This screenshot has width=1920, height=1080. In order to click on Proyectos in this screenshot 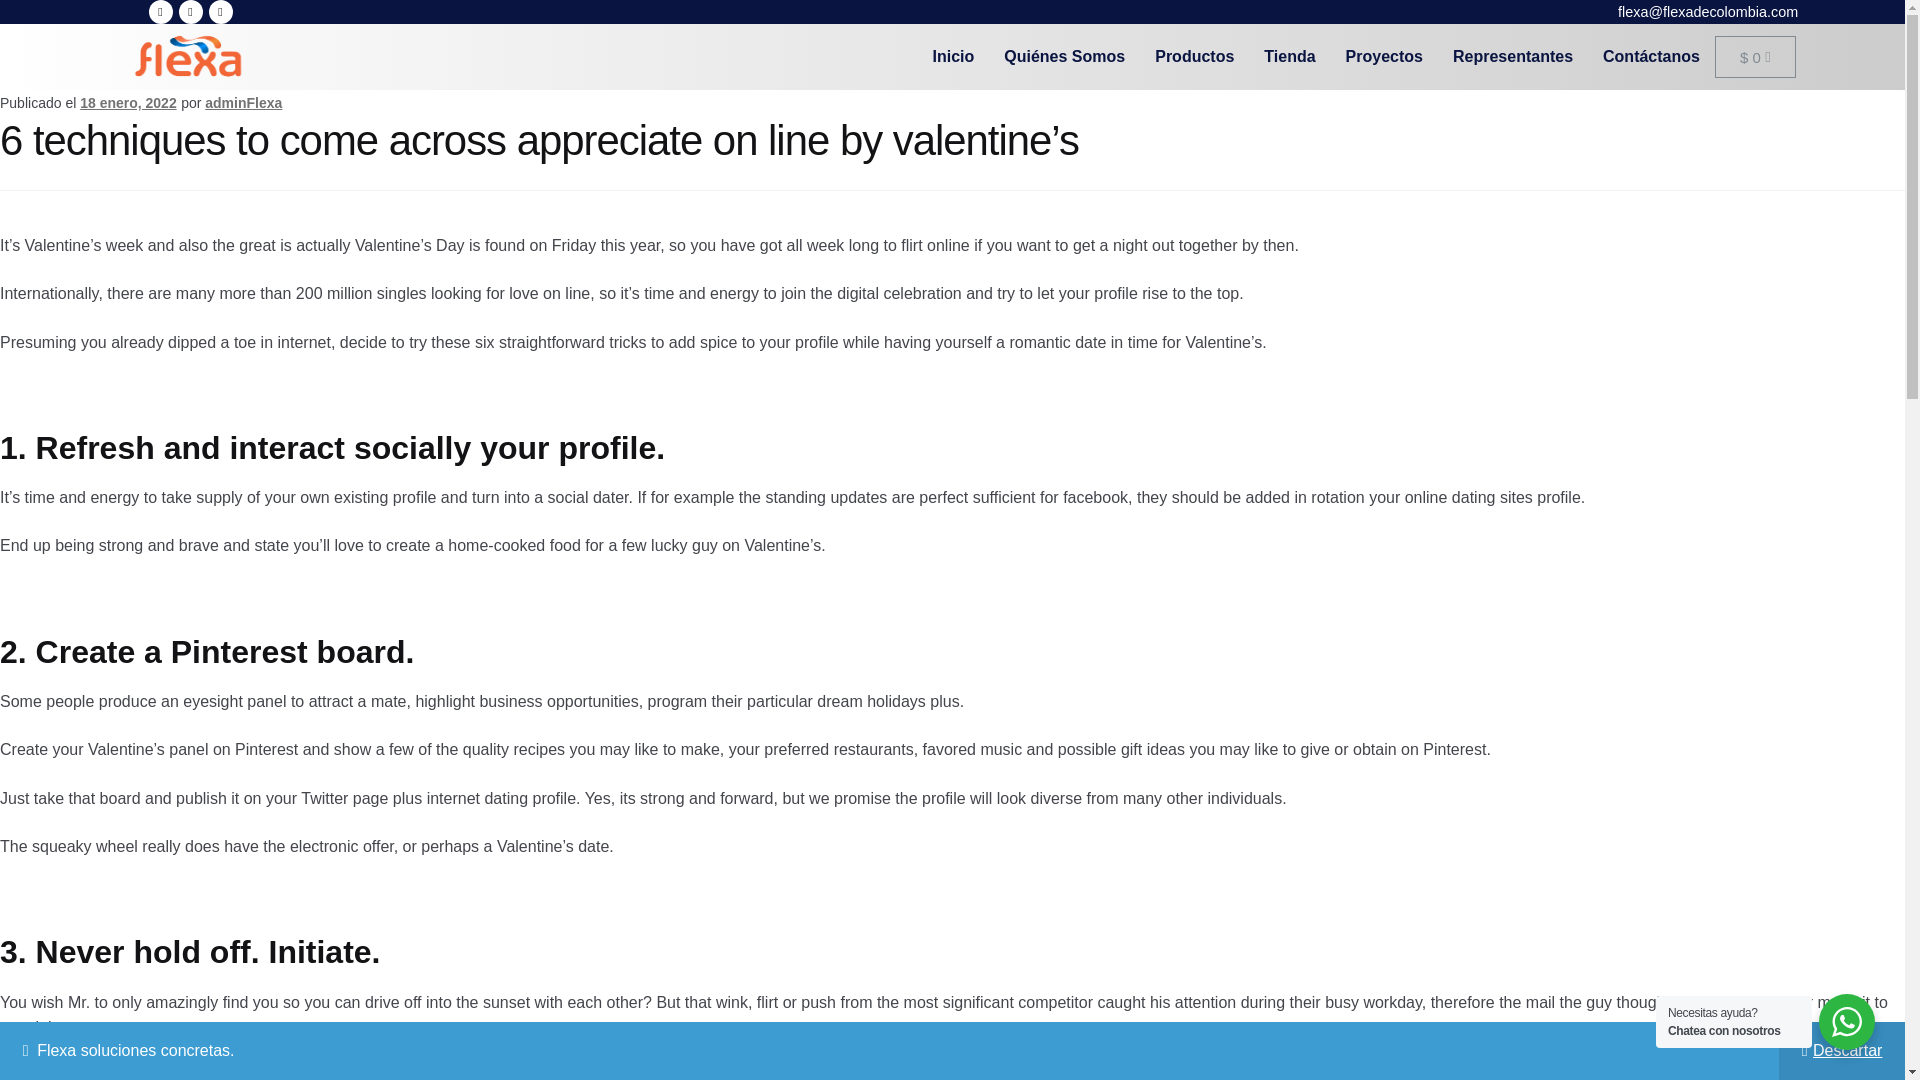, I will do `click(1384, 56)`.